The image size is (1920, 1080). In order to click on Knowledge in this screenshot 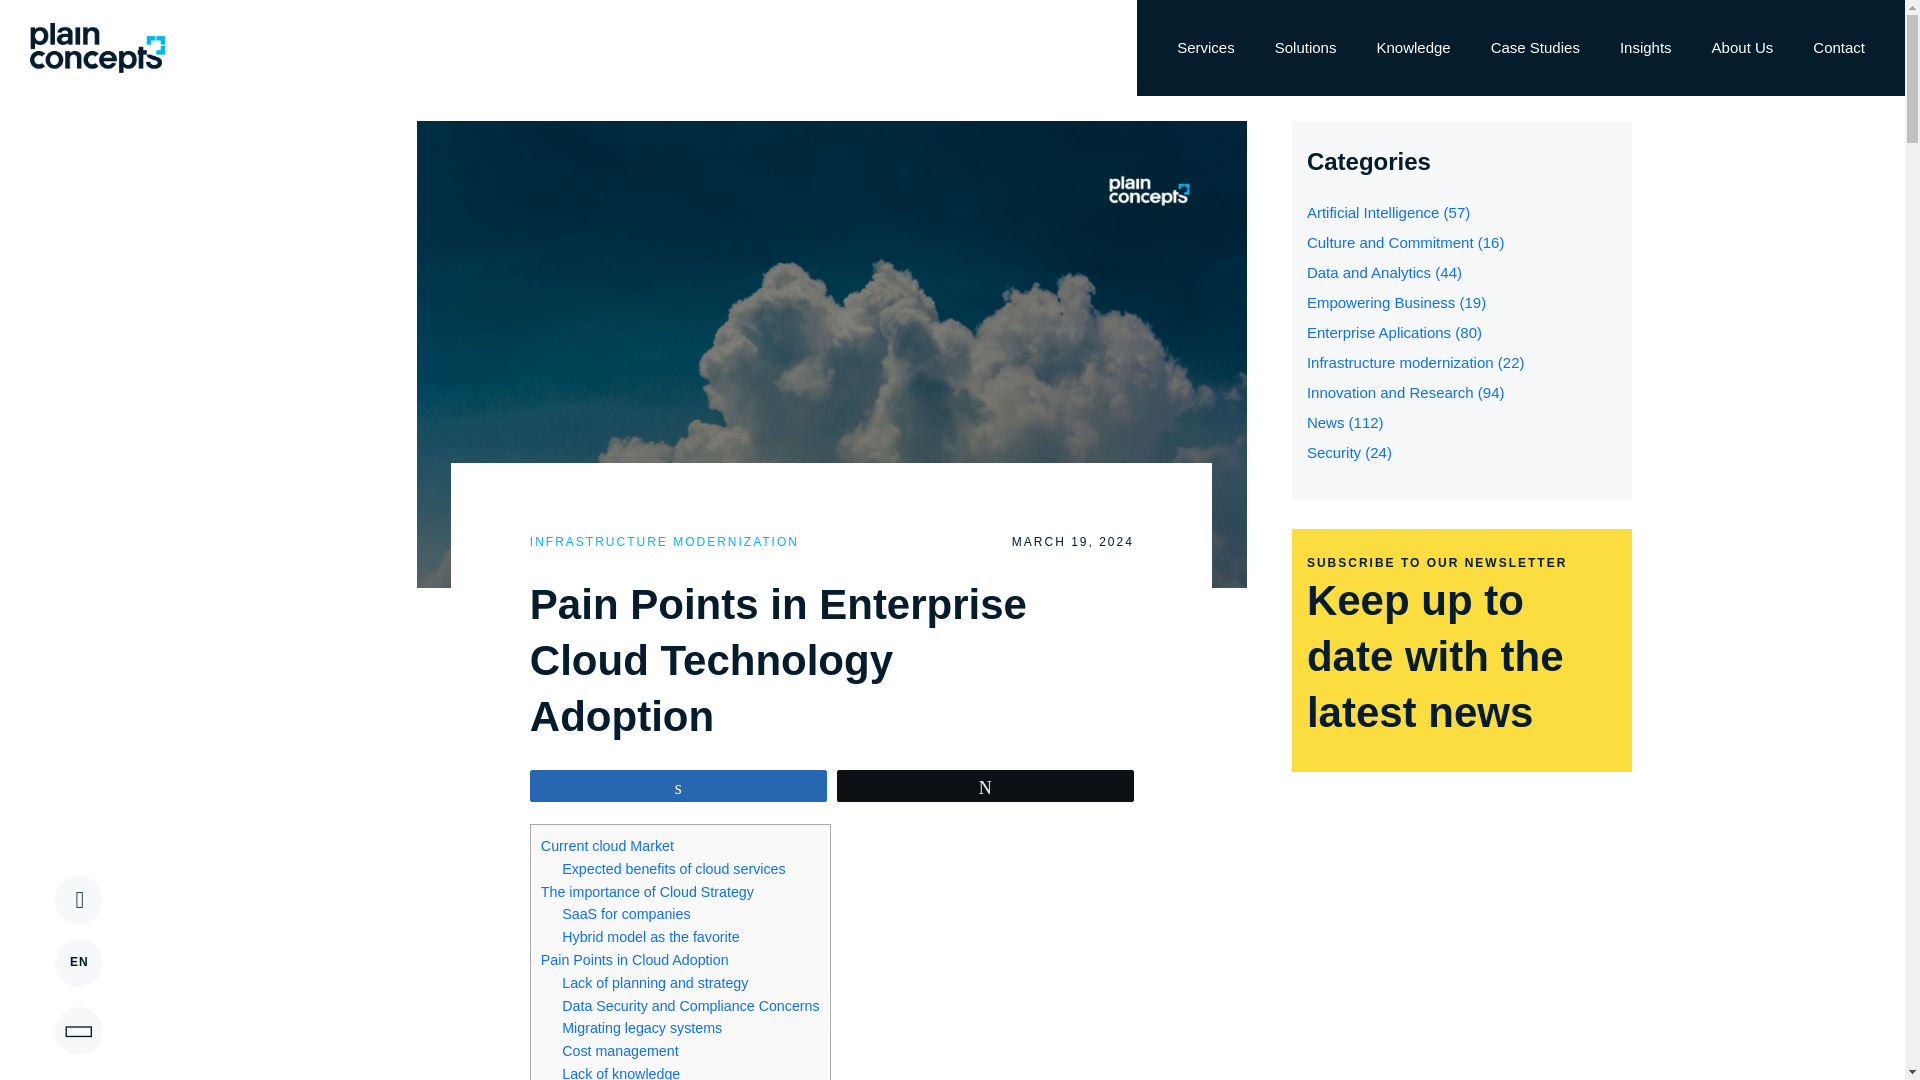, I will do `click(1412, 48)`.